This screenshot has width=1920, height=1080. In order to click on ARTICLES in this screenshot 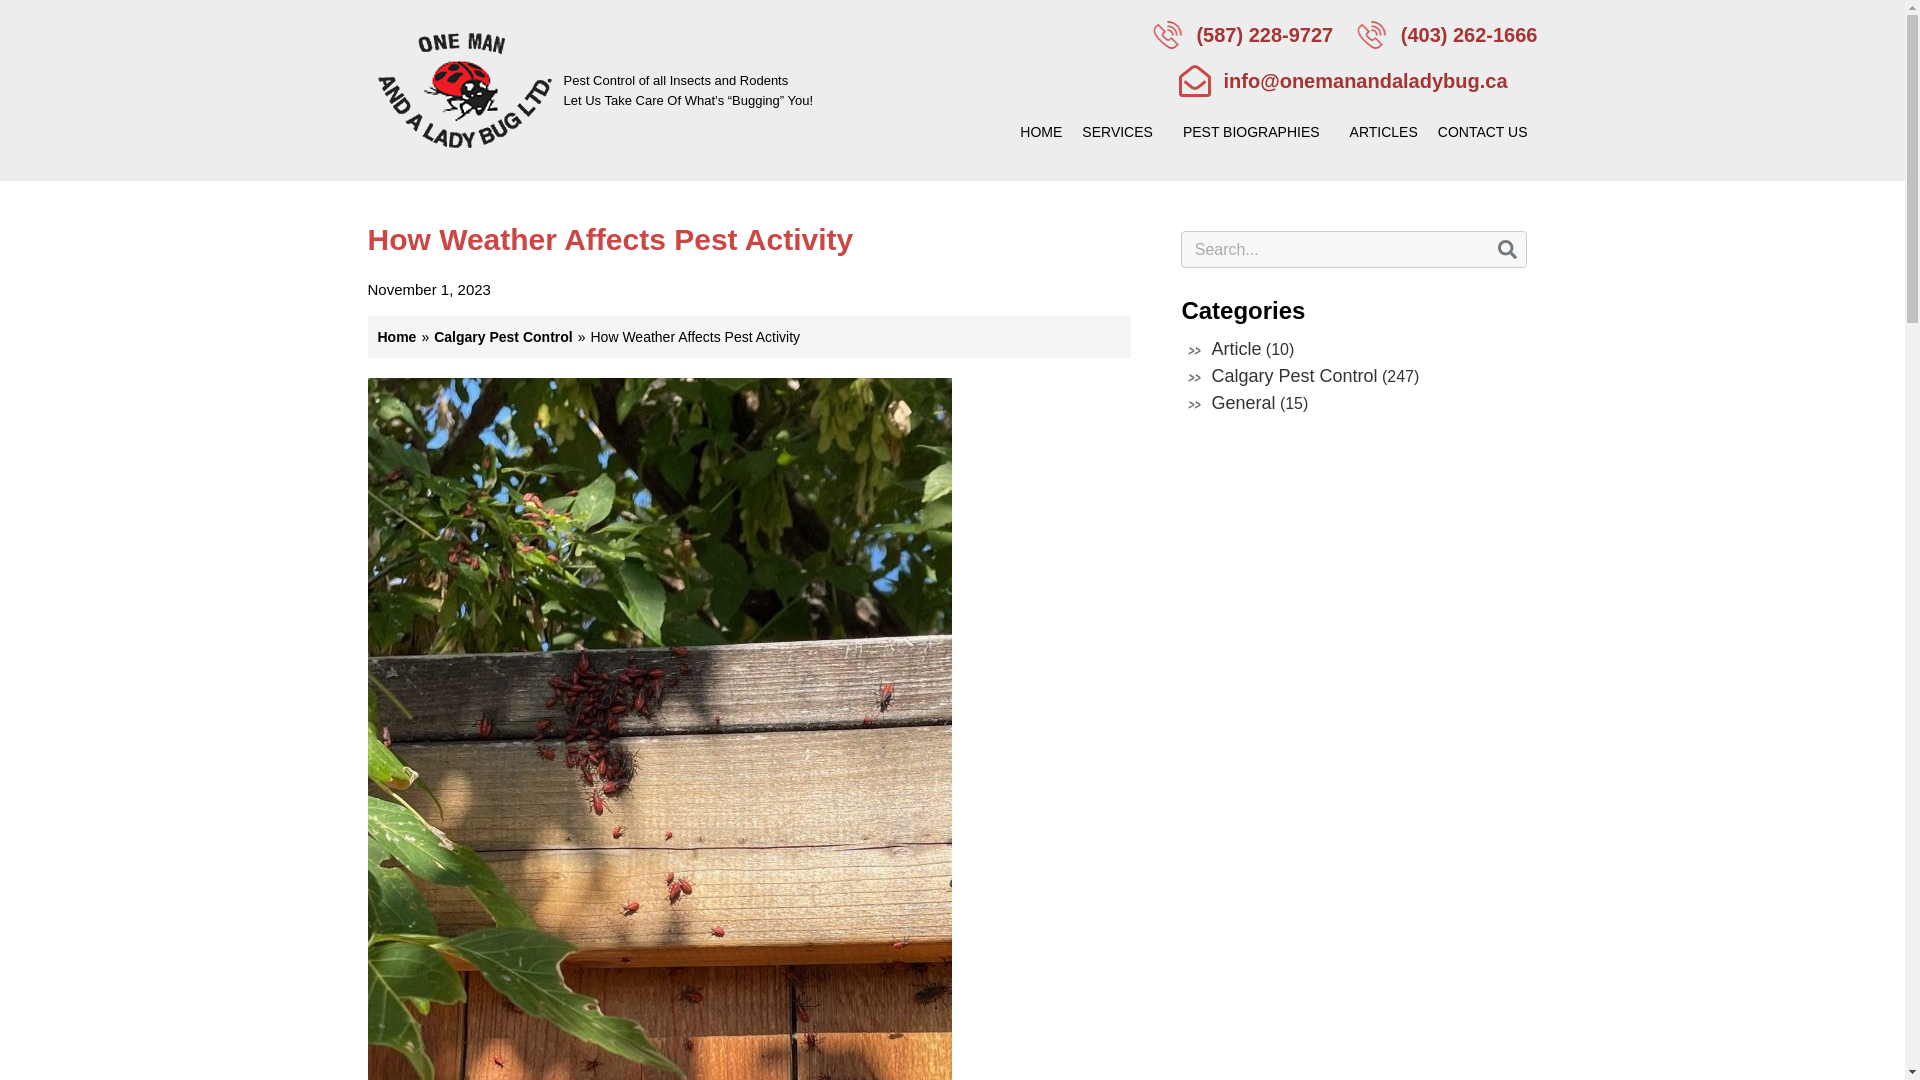, I will do `click(1384, 132)`.